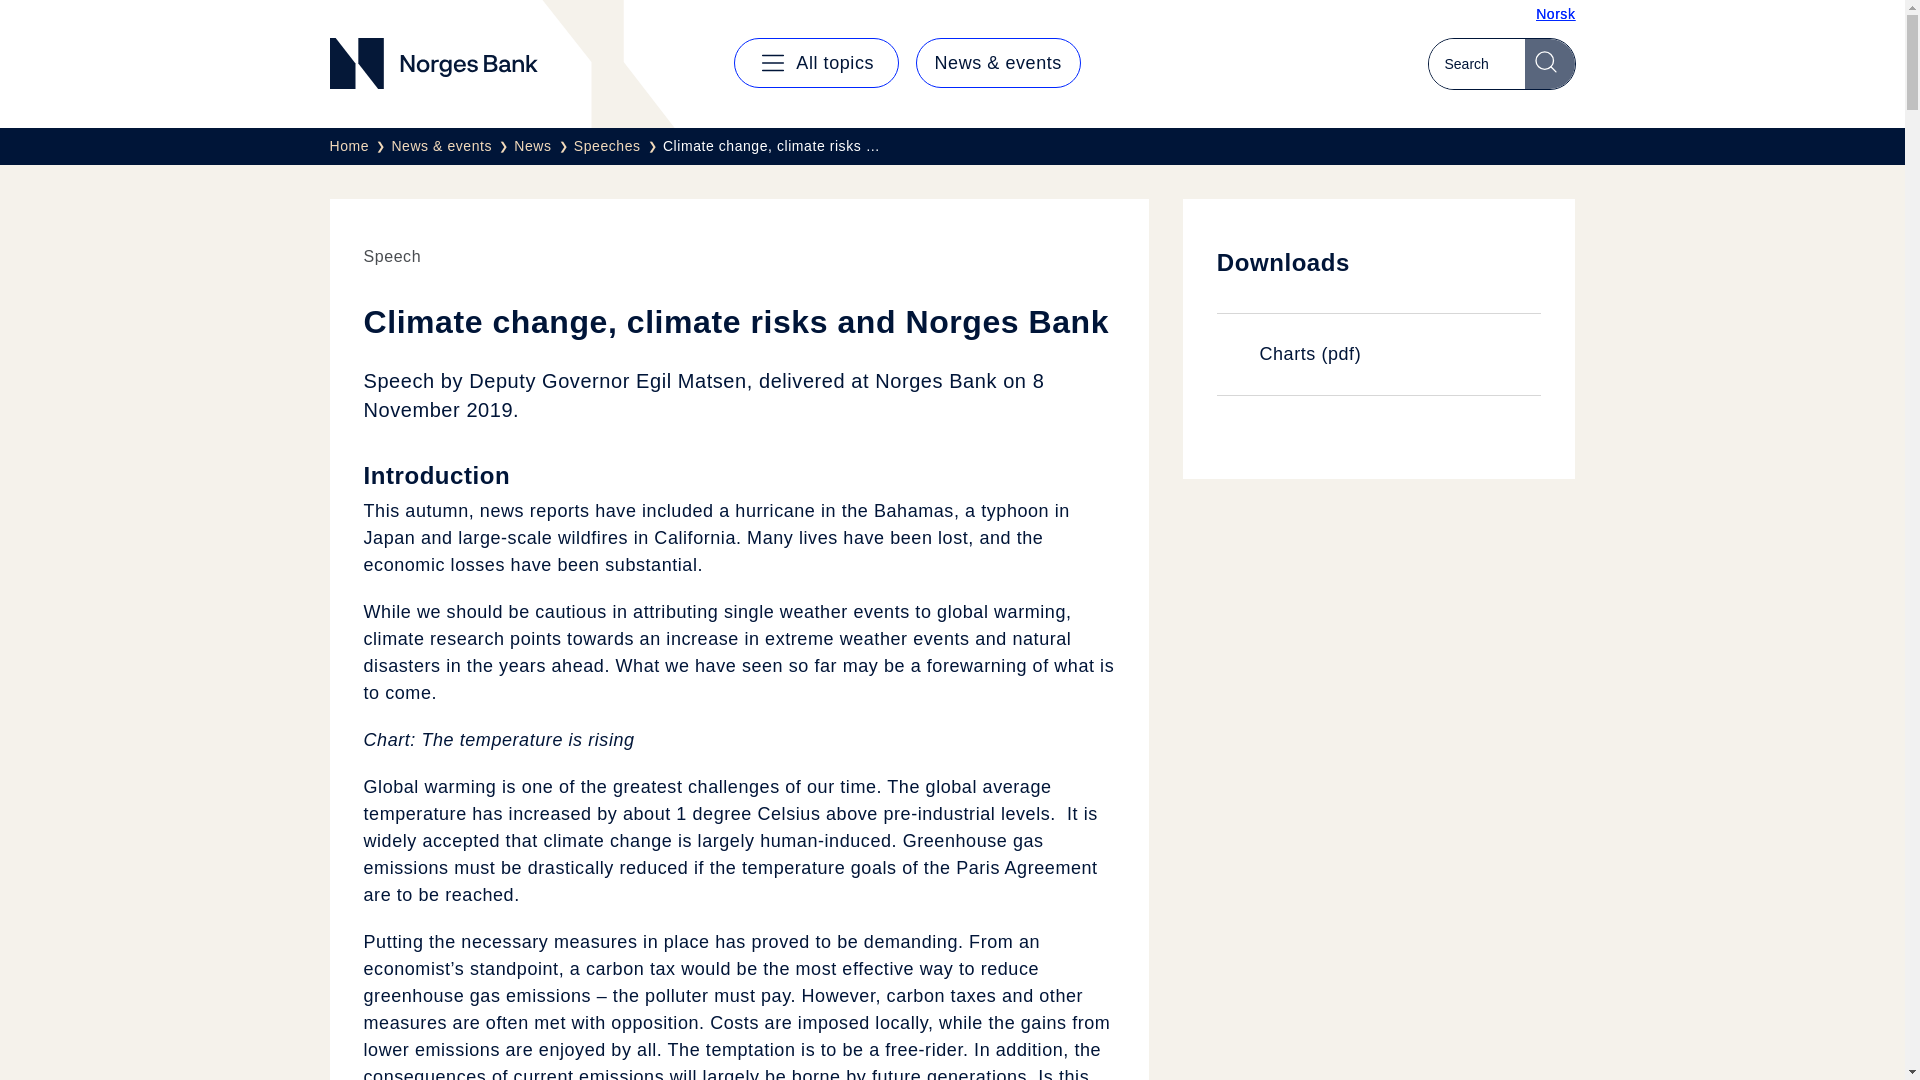  I want to click on Climate change, climate risks and Norges Bank, so click(770, 146).